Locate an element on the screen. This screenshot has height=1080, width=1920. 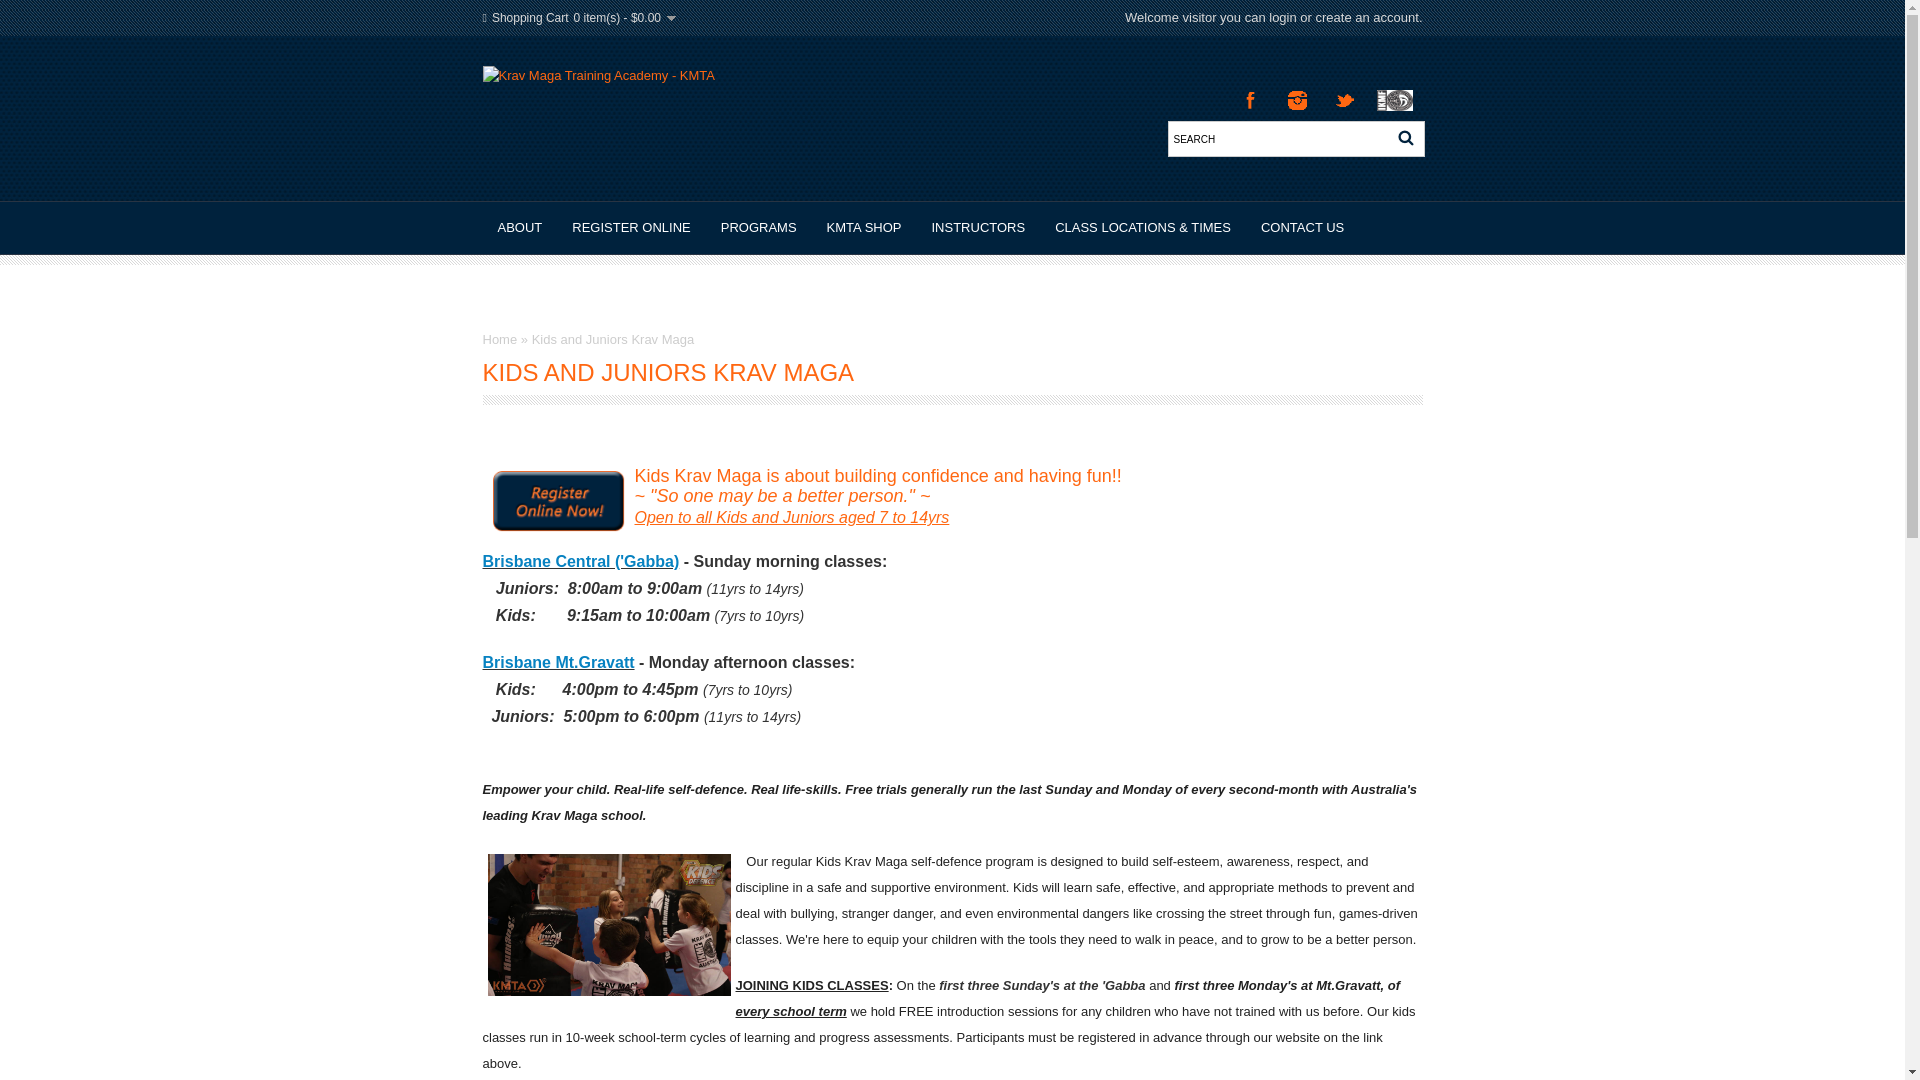
PROGRAMS is located at coordinates (759, 228).